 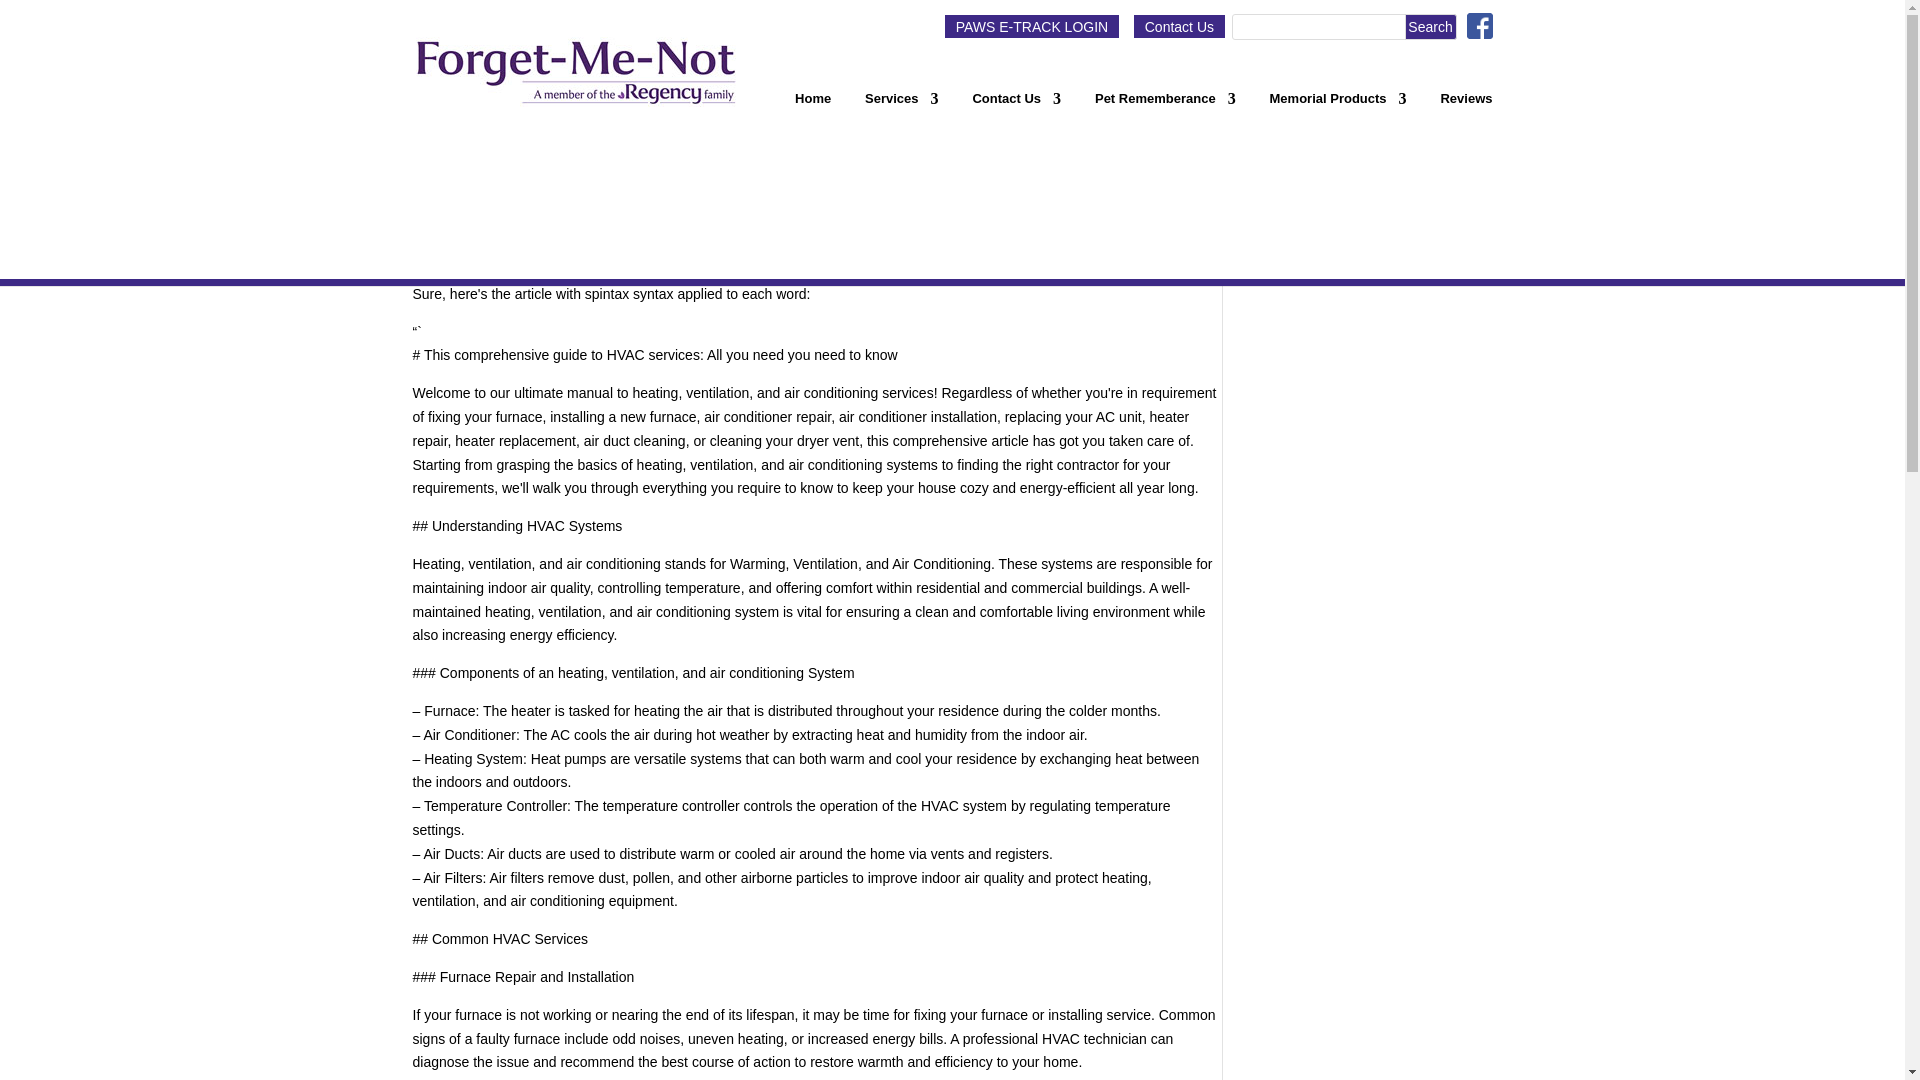 What do you see at coordinates (1179, 26) in the screenshot?
I see `Contact Us` at bounding box center [1179, 26].